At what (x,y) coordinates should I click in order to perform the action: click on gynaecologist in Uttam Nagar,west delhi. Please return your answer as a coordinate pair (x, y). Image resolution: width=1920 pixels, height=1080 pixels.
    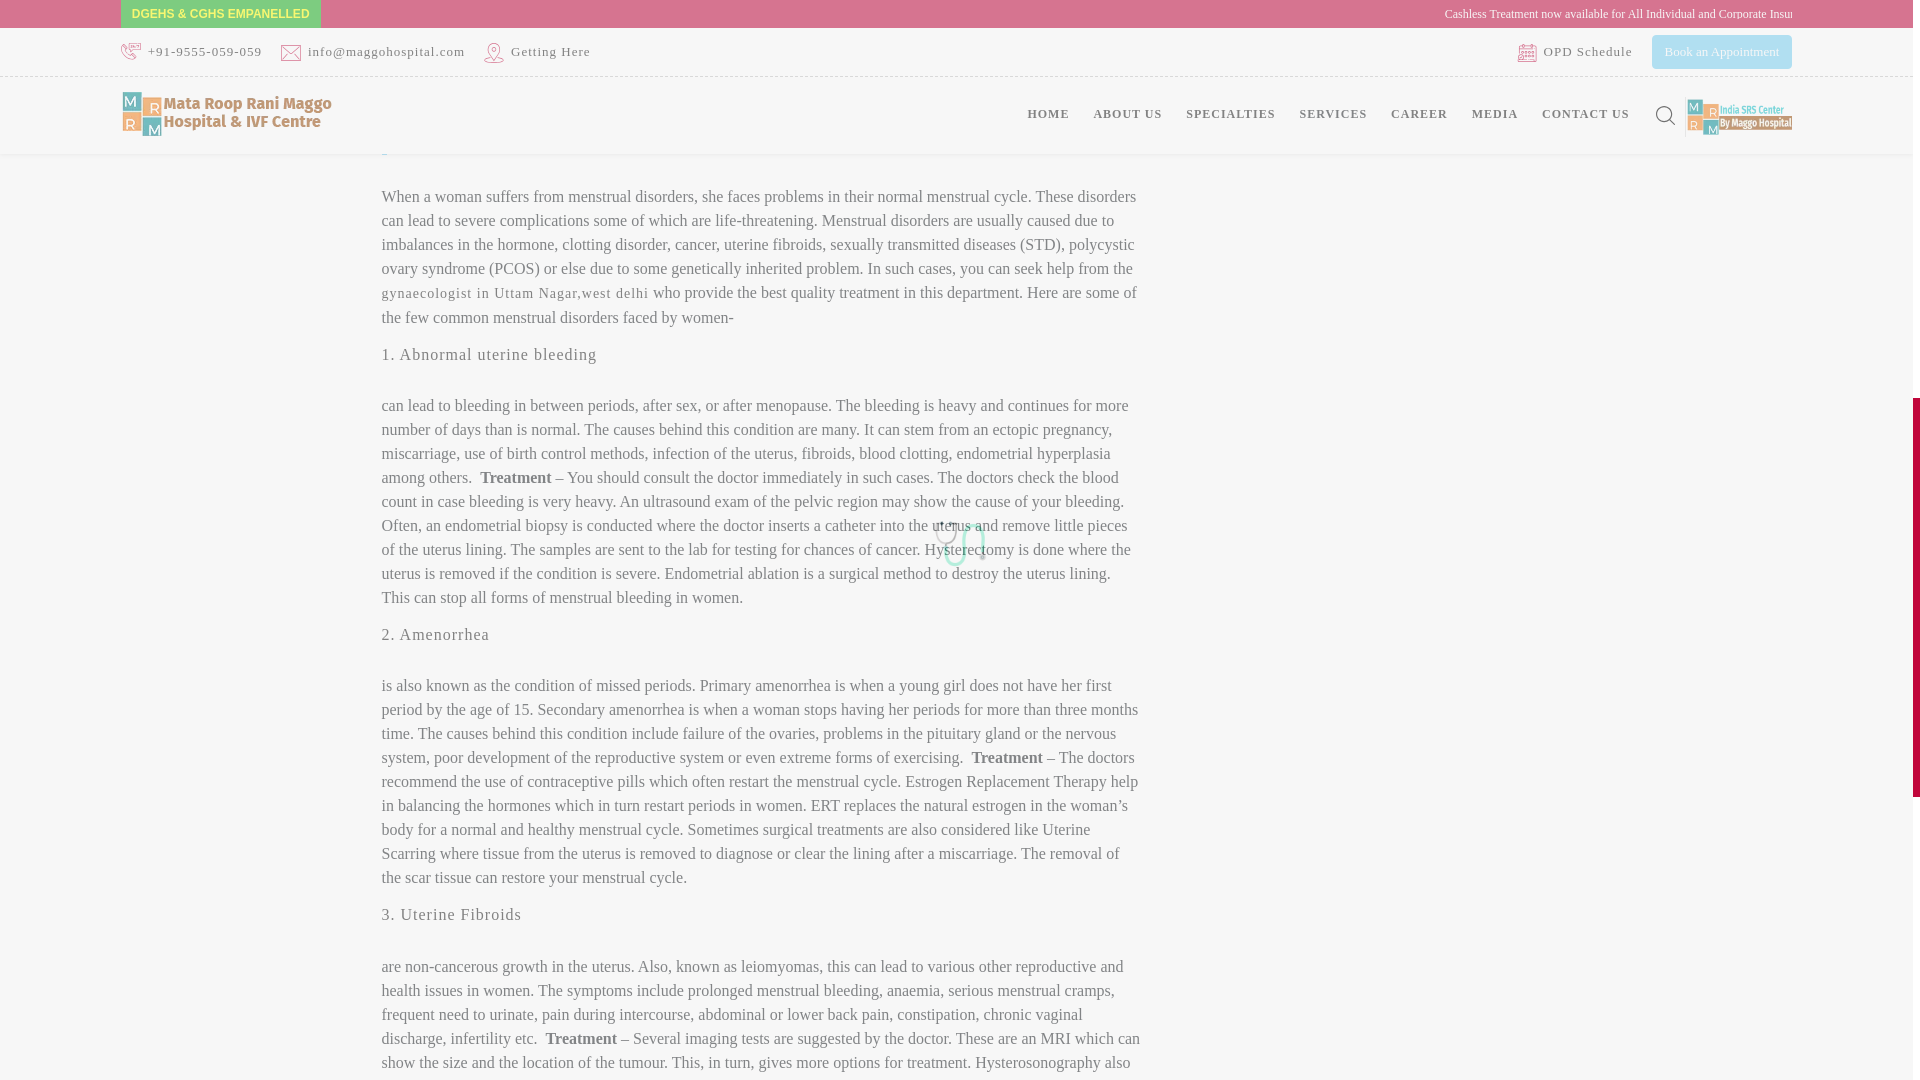
    Looking at the image, I should click on (515, 294).